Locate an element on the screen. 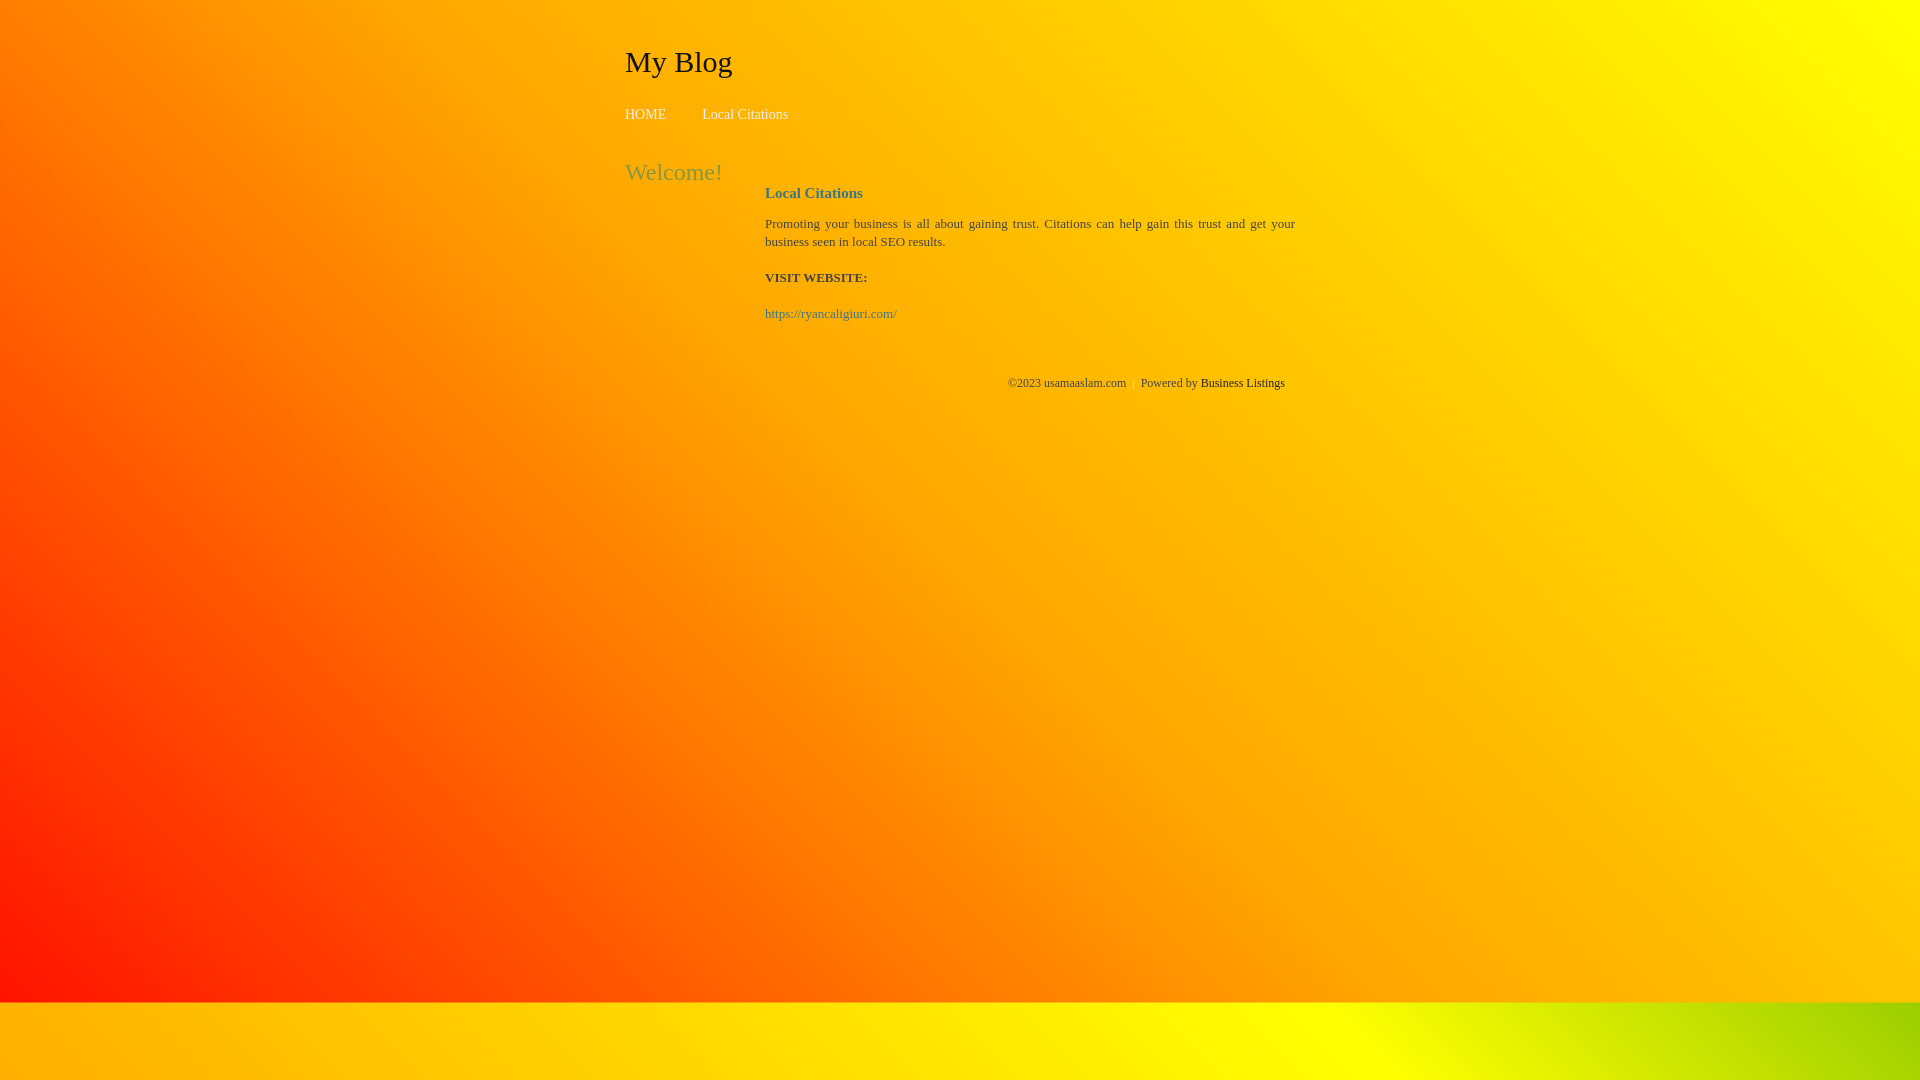 The image size is (1920, 1080). HOME is located at coordinates (646, 114).